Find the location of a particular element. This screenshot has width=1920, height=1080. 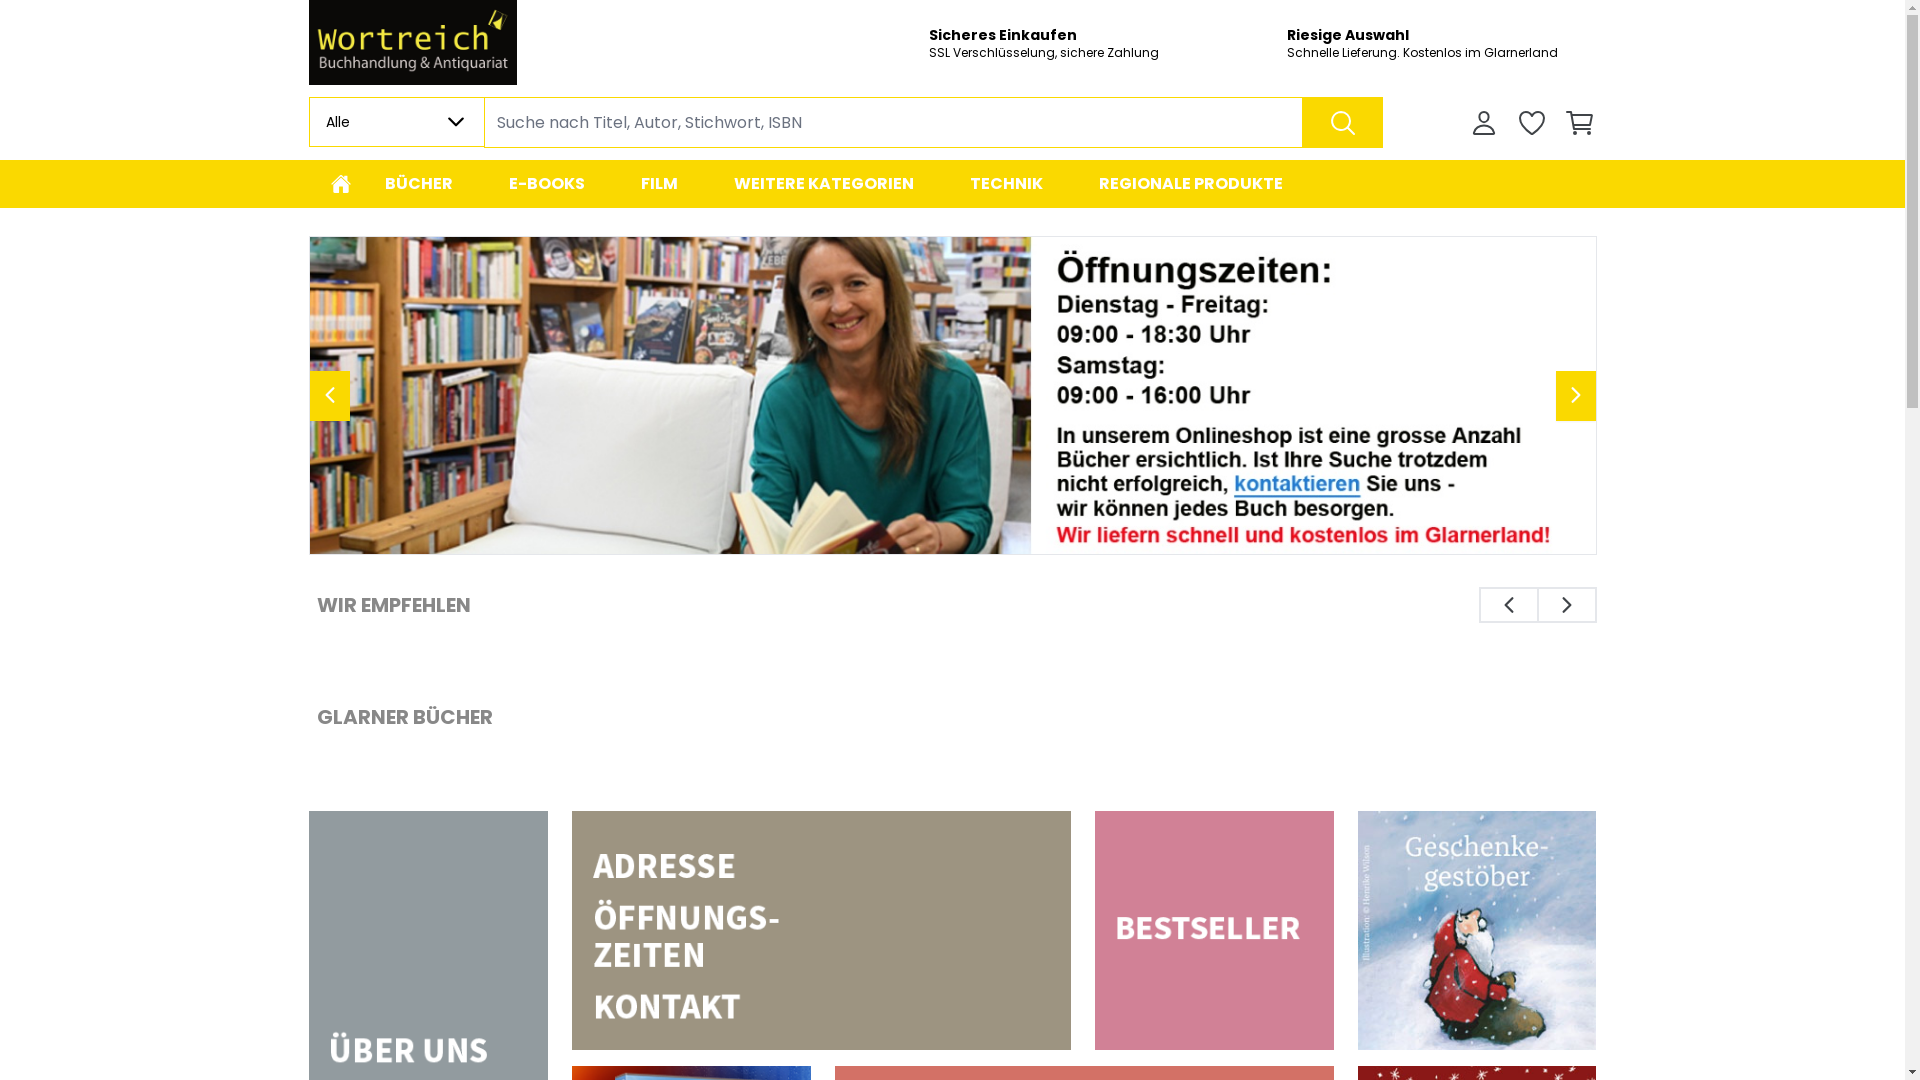

FILM is located at coordinates (658, 184).